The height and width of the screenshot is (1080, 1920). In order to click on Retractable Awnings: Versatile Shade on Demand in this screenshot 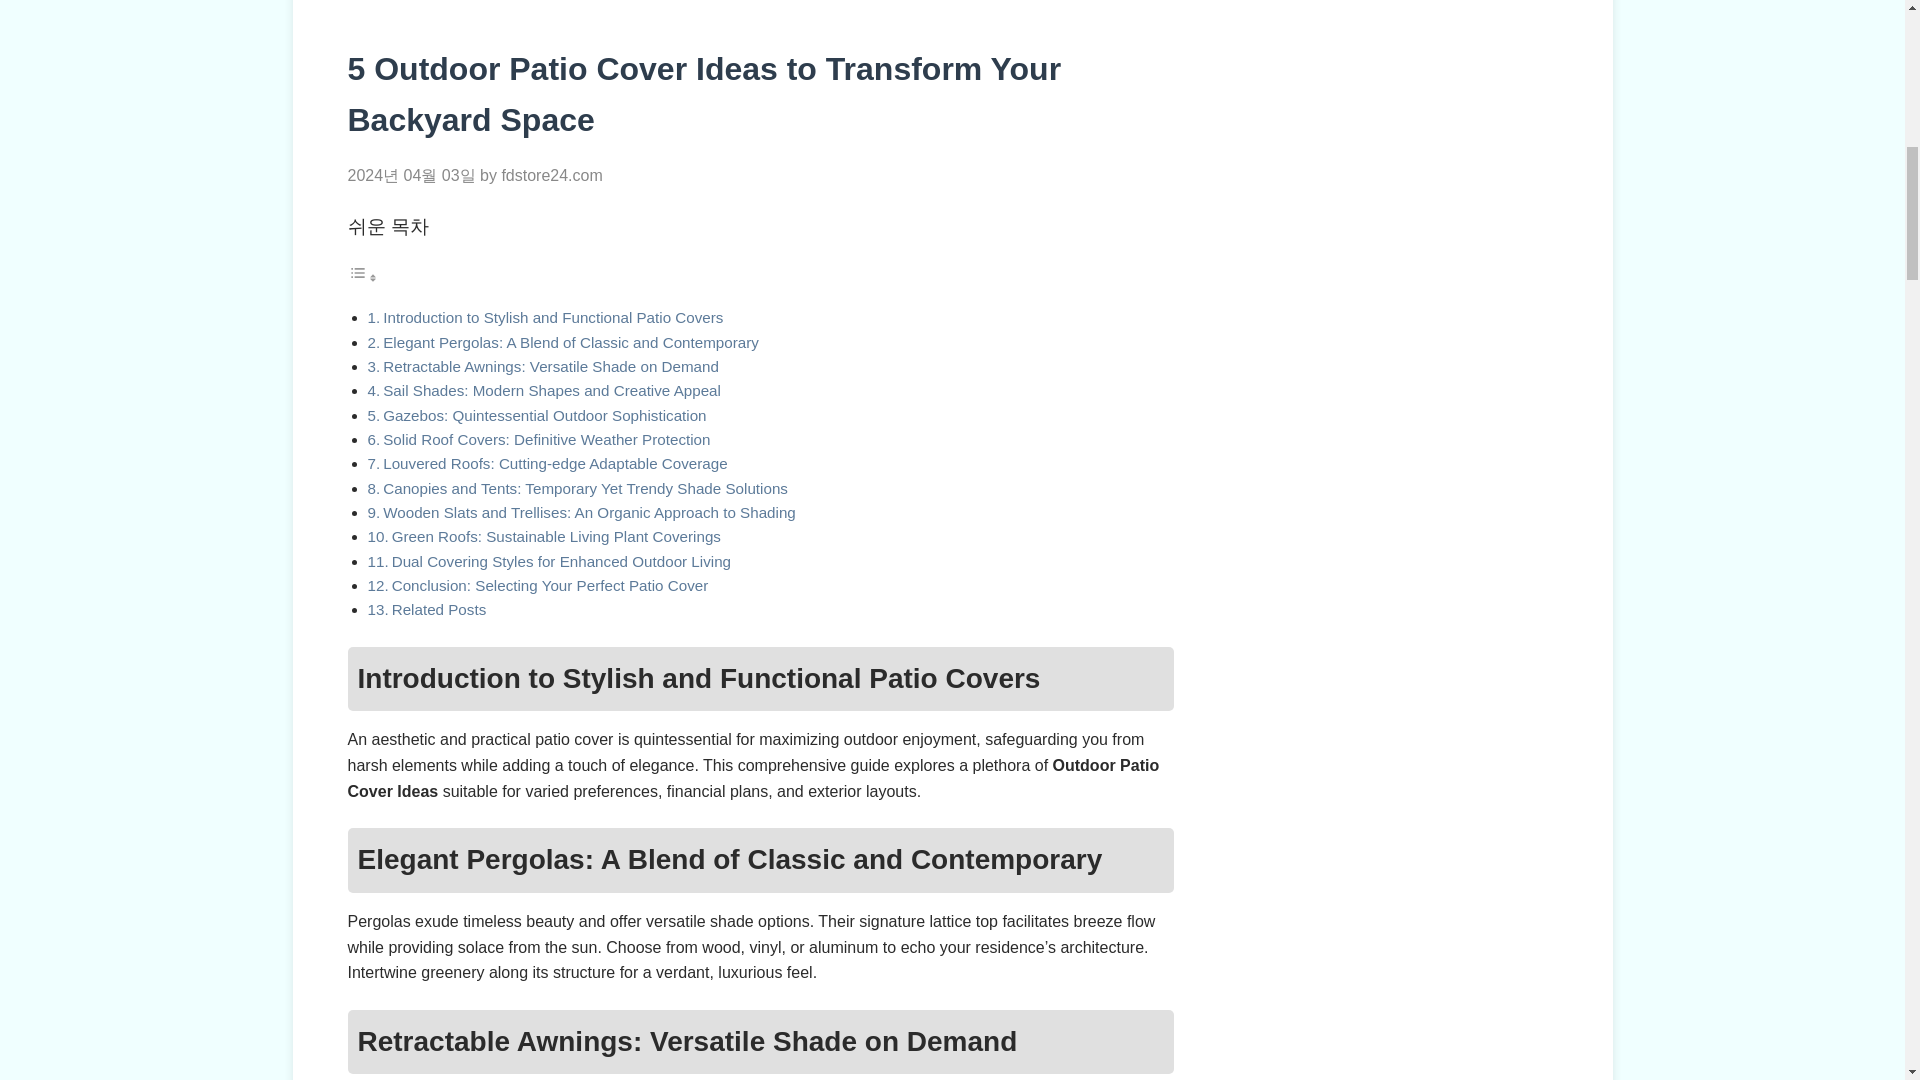, I will do `click(550, 366)`.